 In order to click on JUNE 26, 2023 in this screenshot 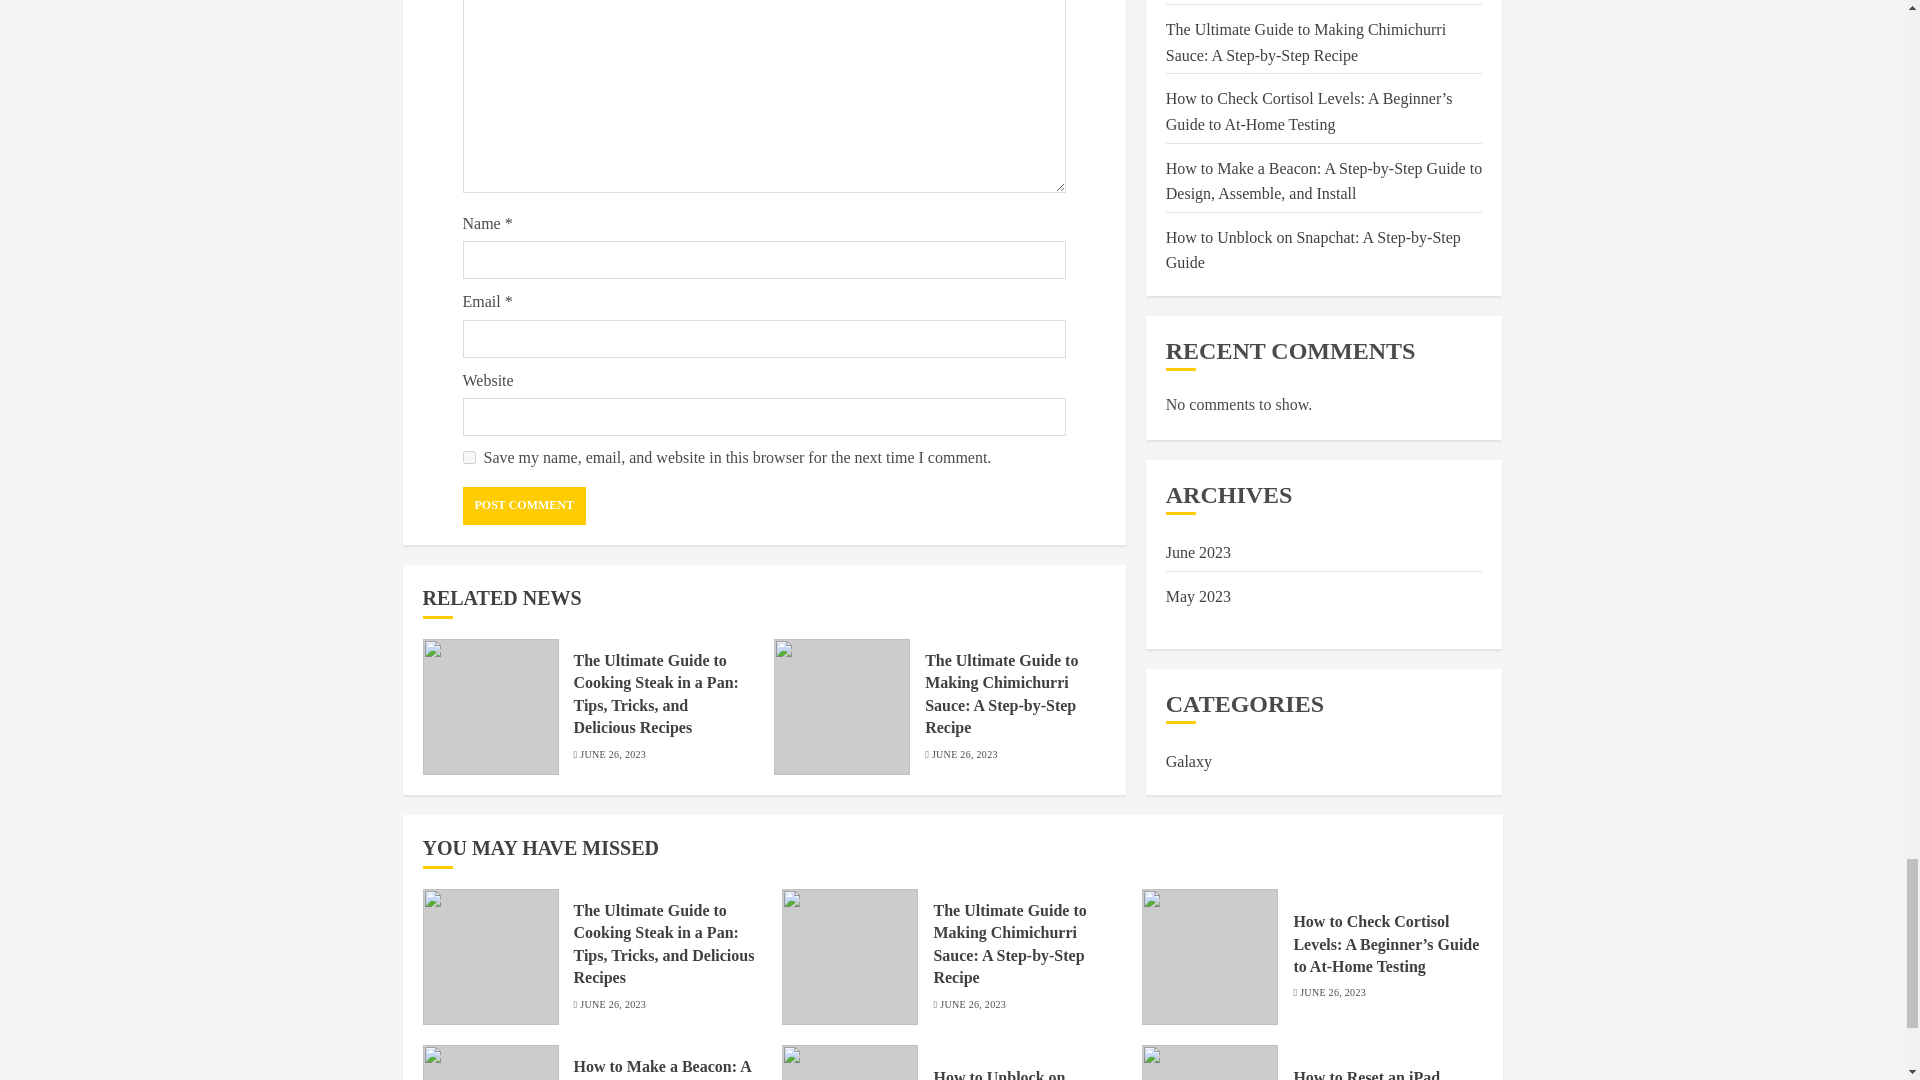, I will do `click(964, 755)`.